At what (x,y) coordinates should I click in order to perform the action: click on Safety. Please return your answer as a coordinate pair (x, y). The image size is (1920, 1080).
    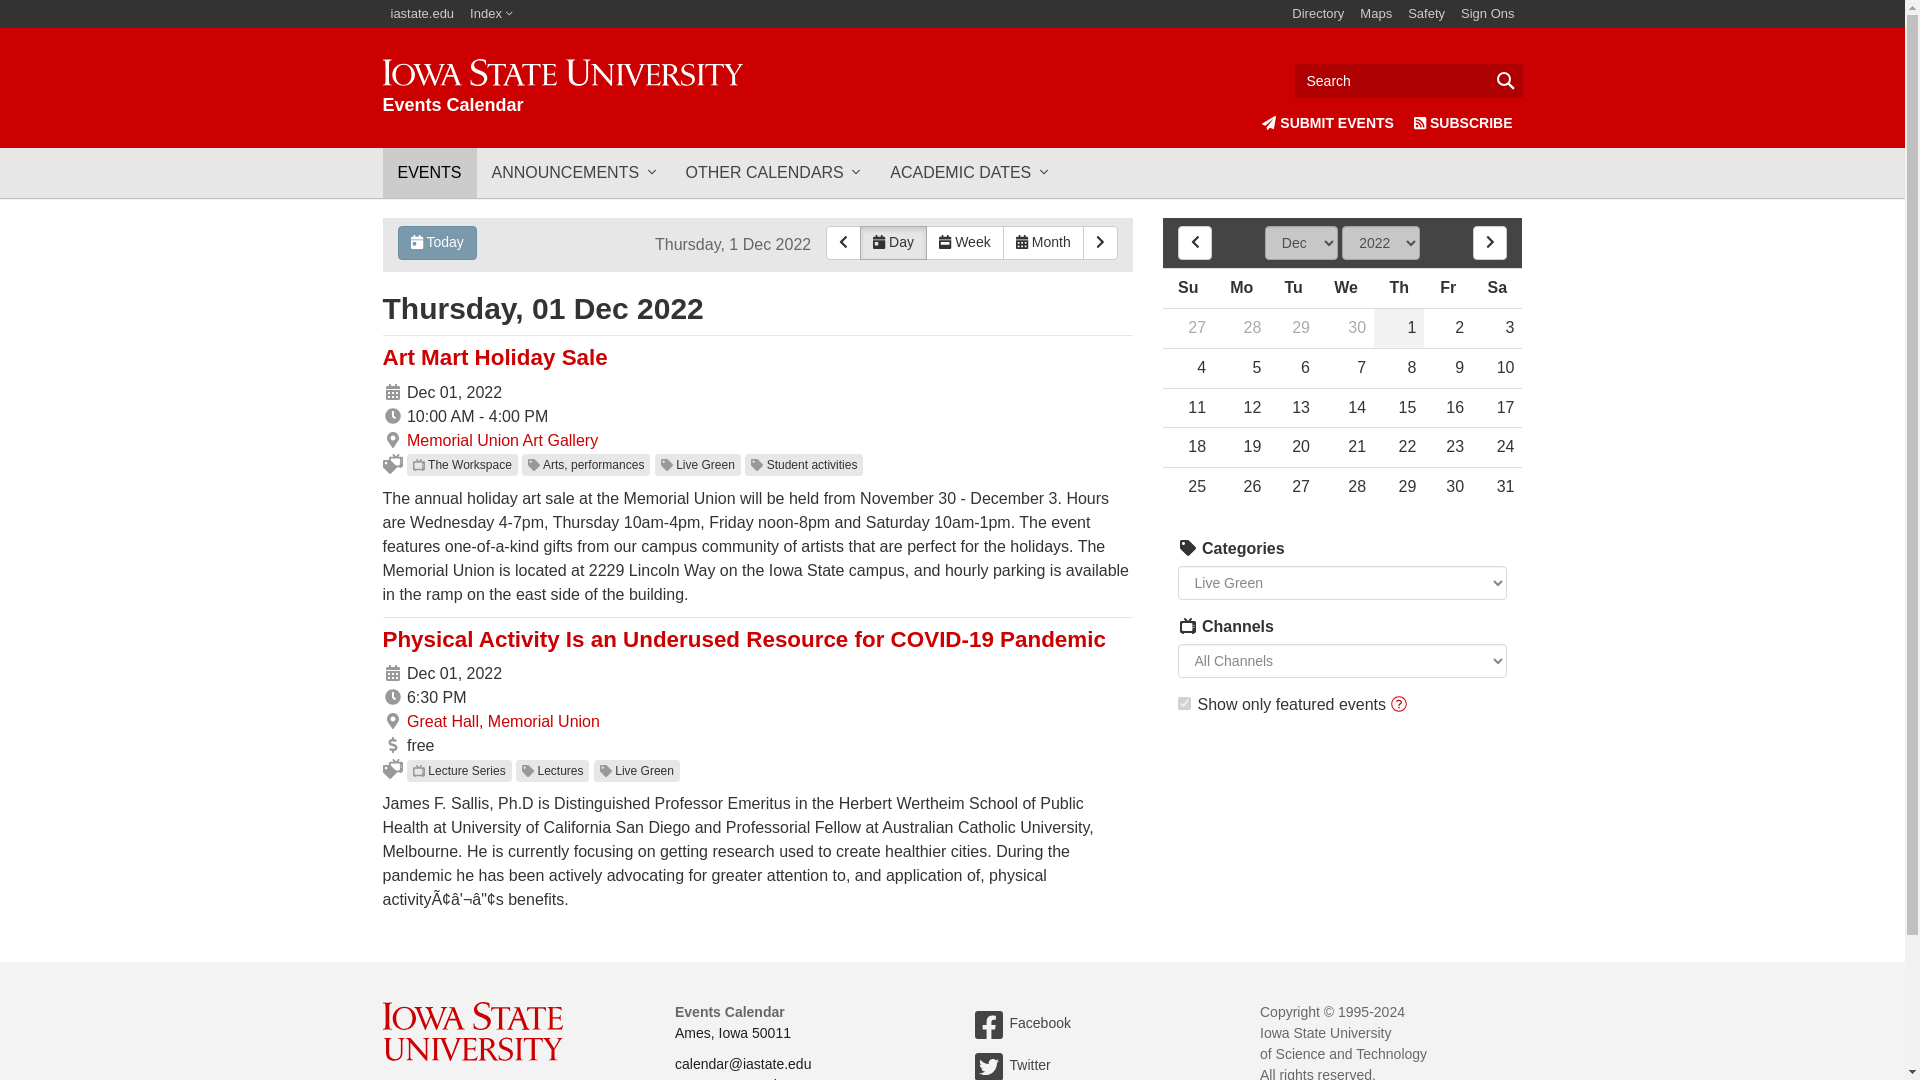
    Looking at the image, I should click on (1426, 14).